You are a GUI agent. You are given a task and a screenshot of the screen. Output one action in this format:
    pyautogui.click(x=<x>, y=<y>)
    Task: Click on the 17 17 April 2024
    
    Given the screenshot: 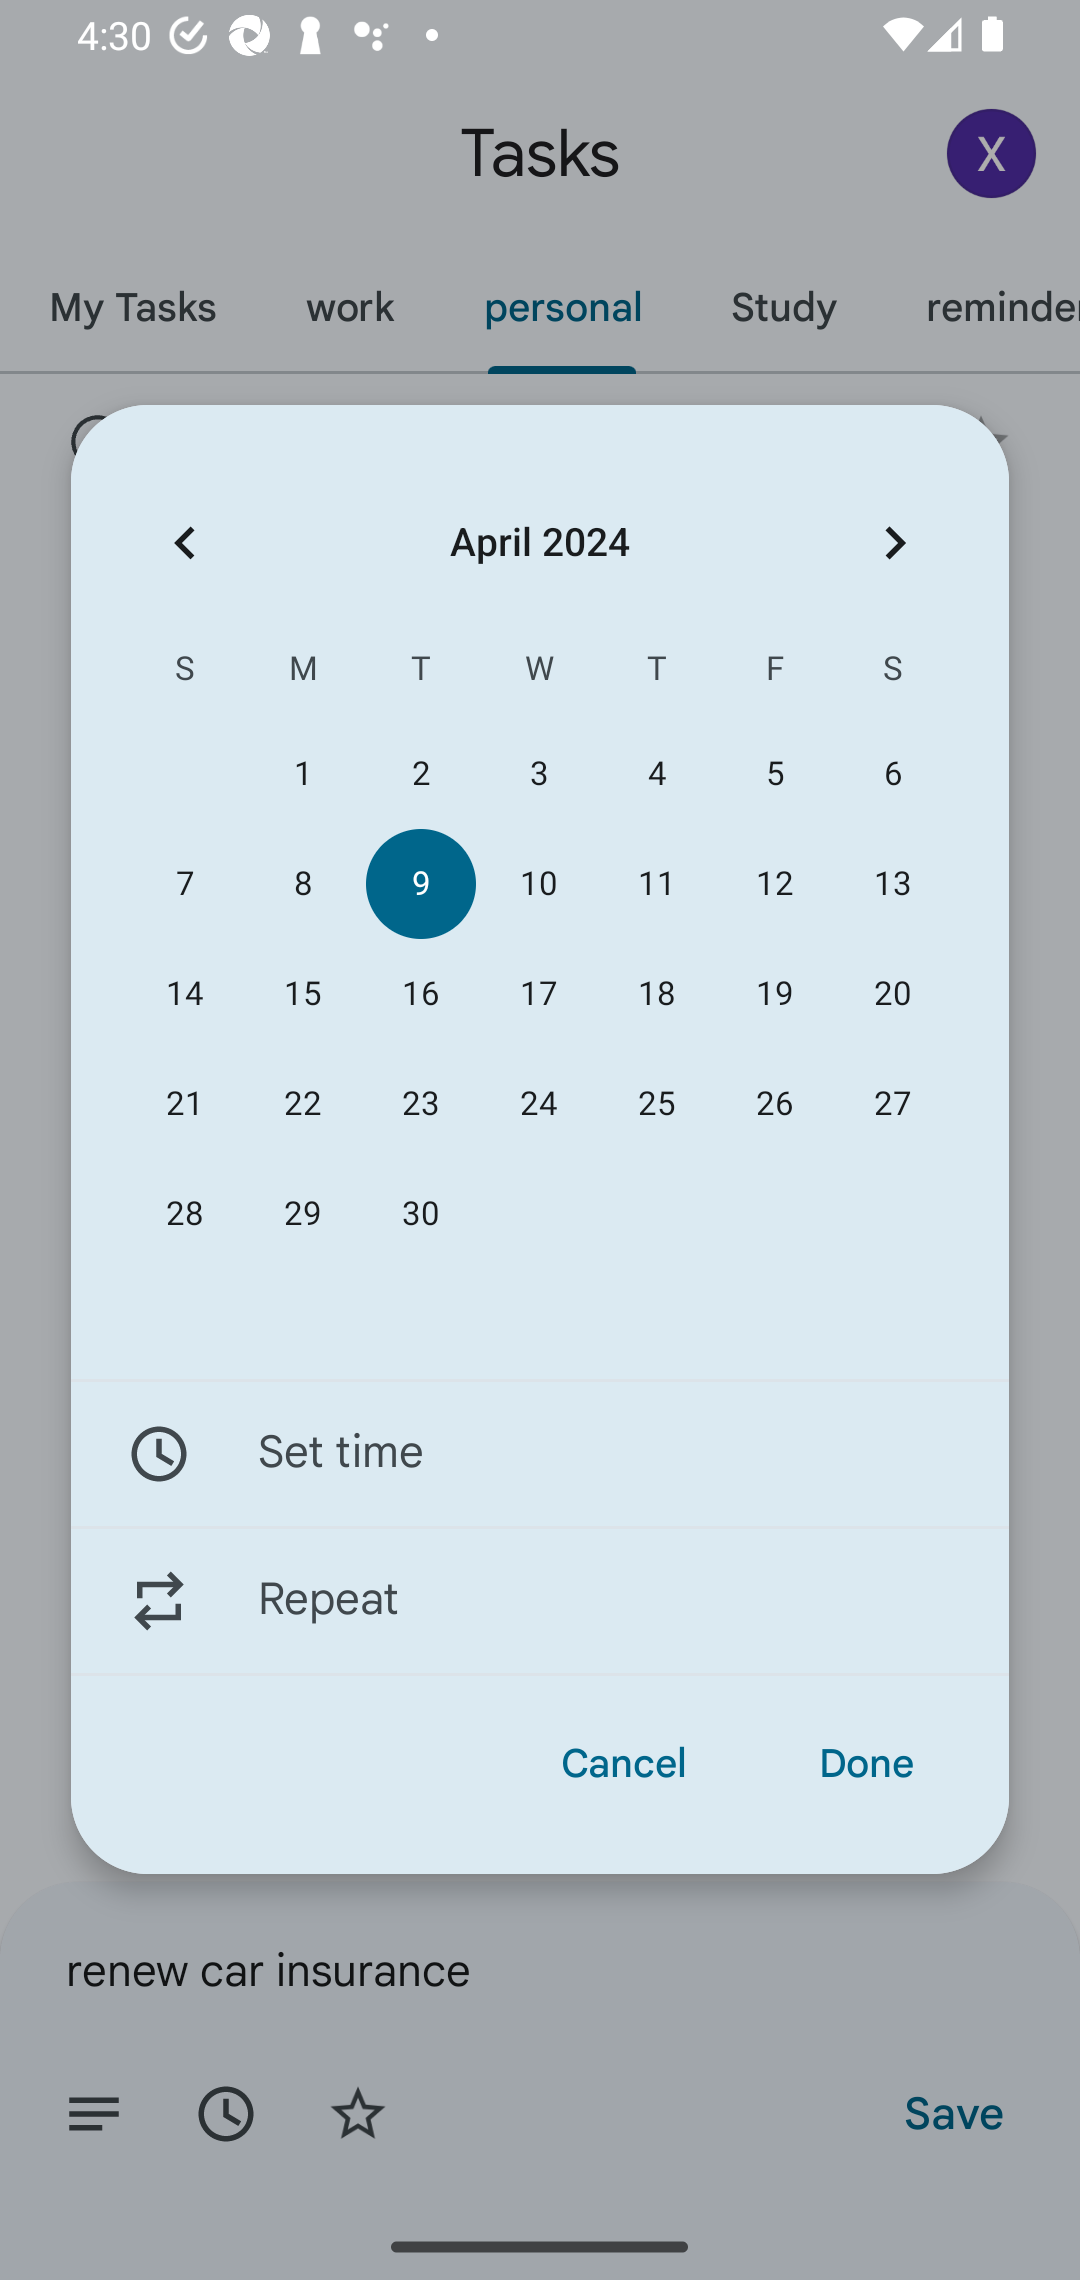 What is the action you would take?
    pyautogui.click(x=538, y=994)
    